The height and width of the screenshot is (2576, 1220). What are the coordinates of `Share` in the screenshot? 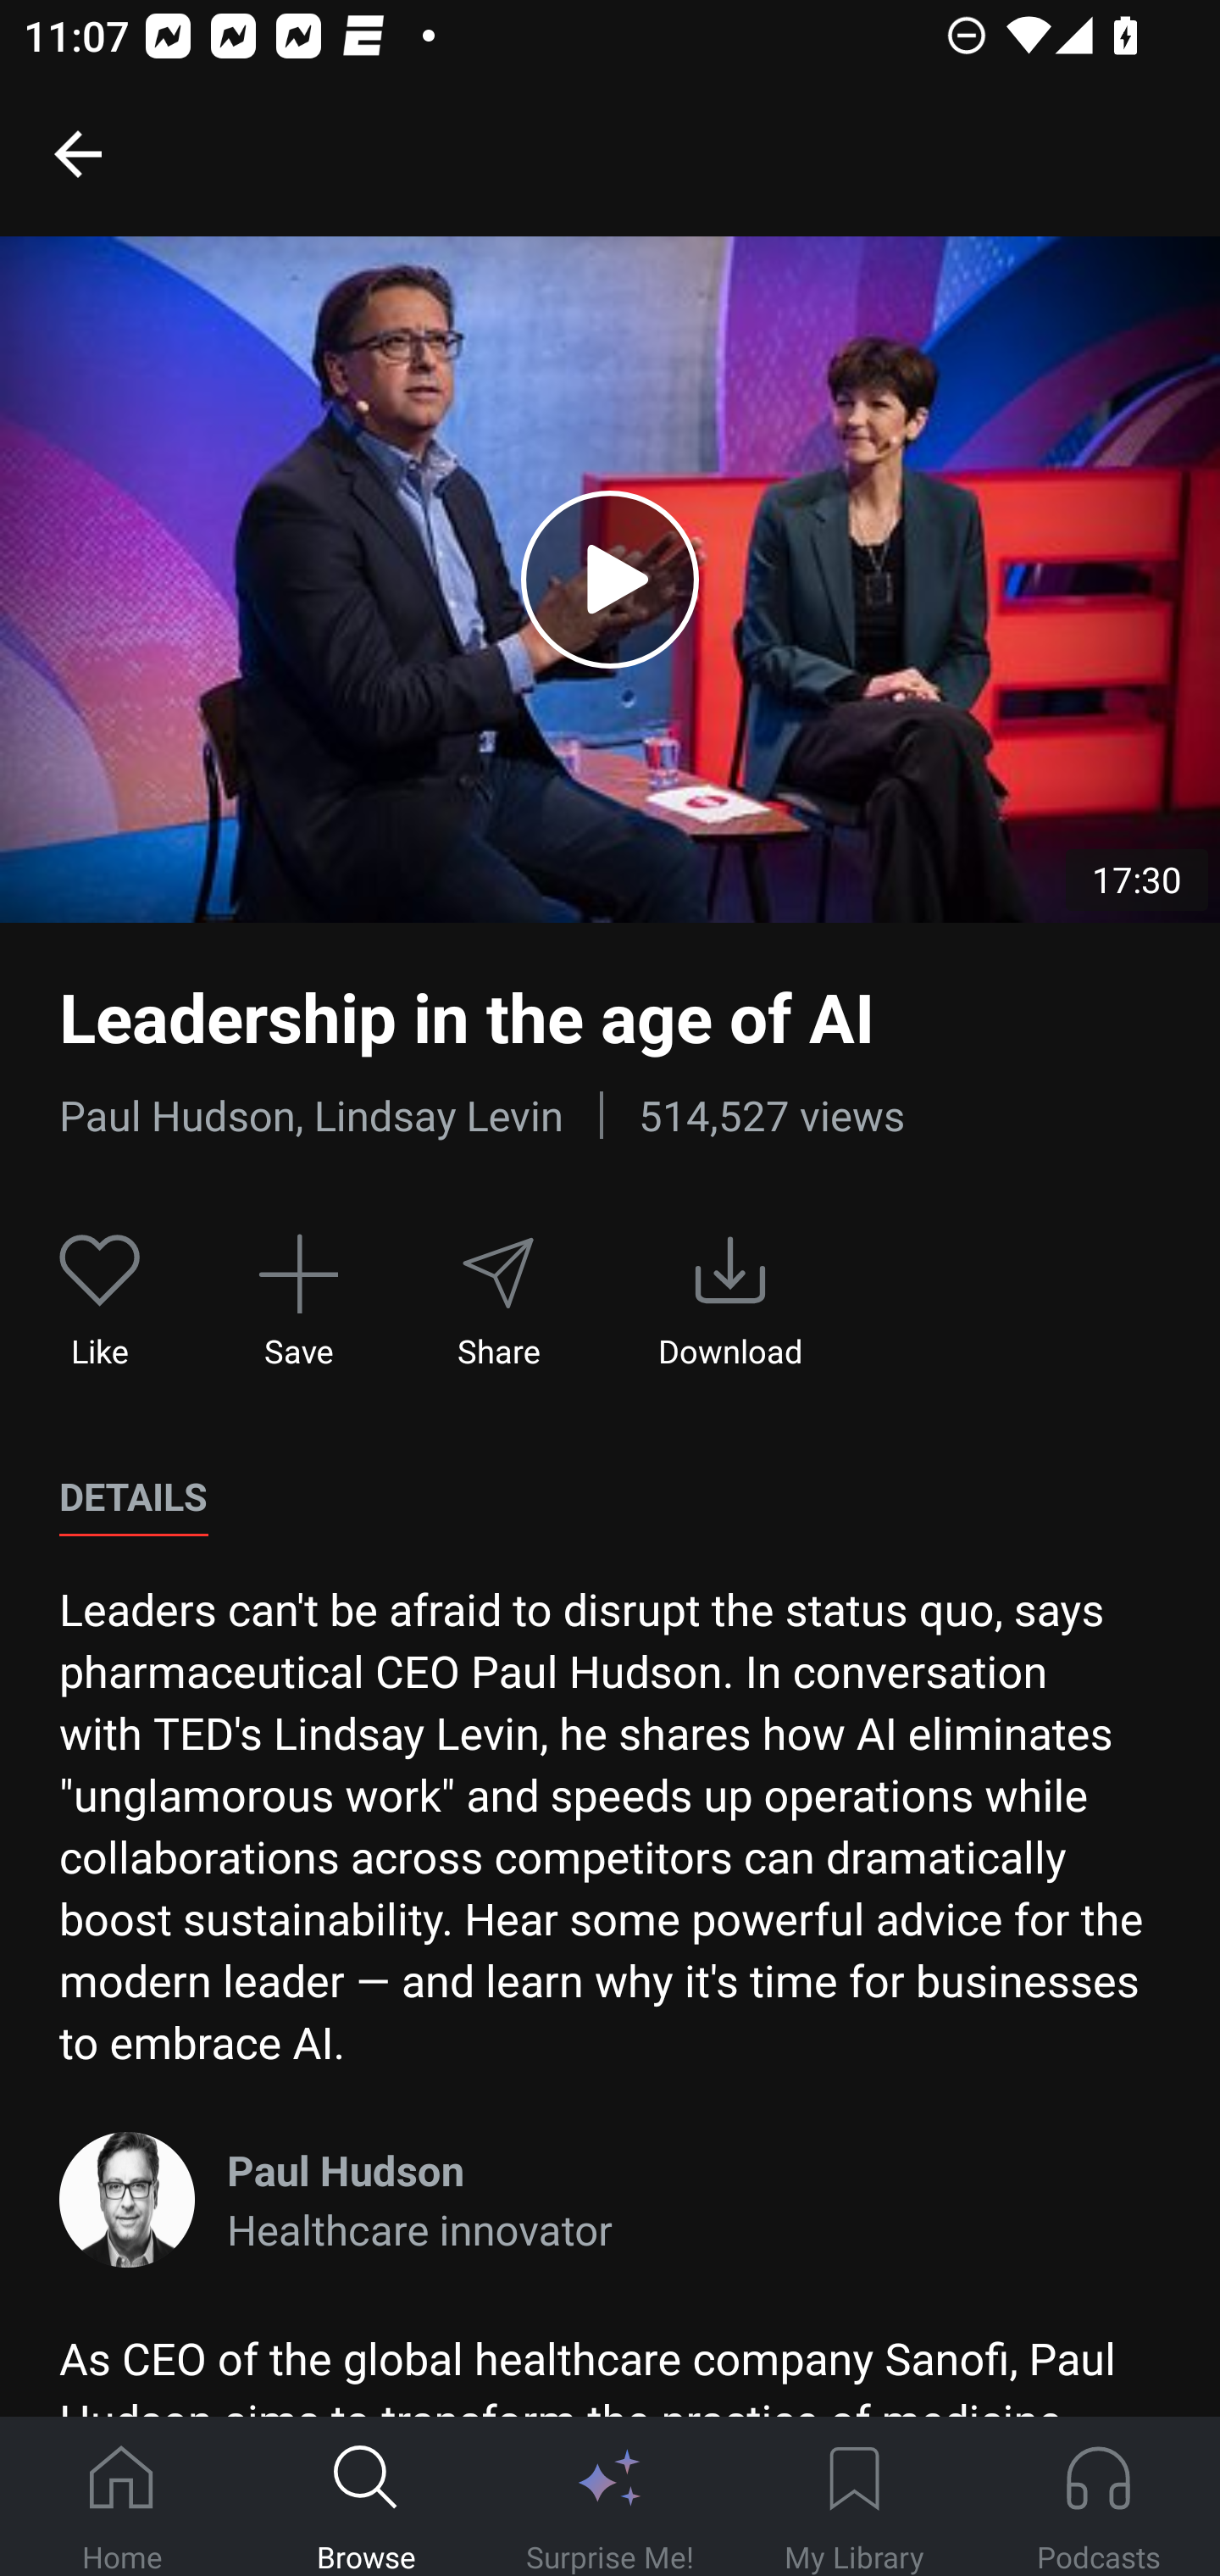 It's located at (497, 1303).